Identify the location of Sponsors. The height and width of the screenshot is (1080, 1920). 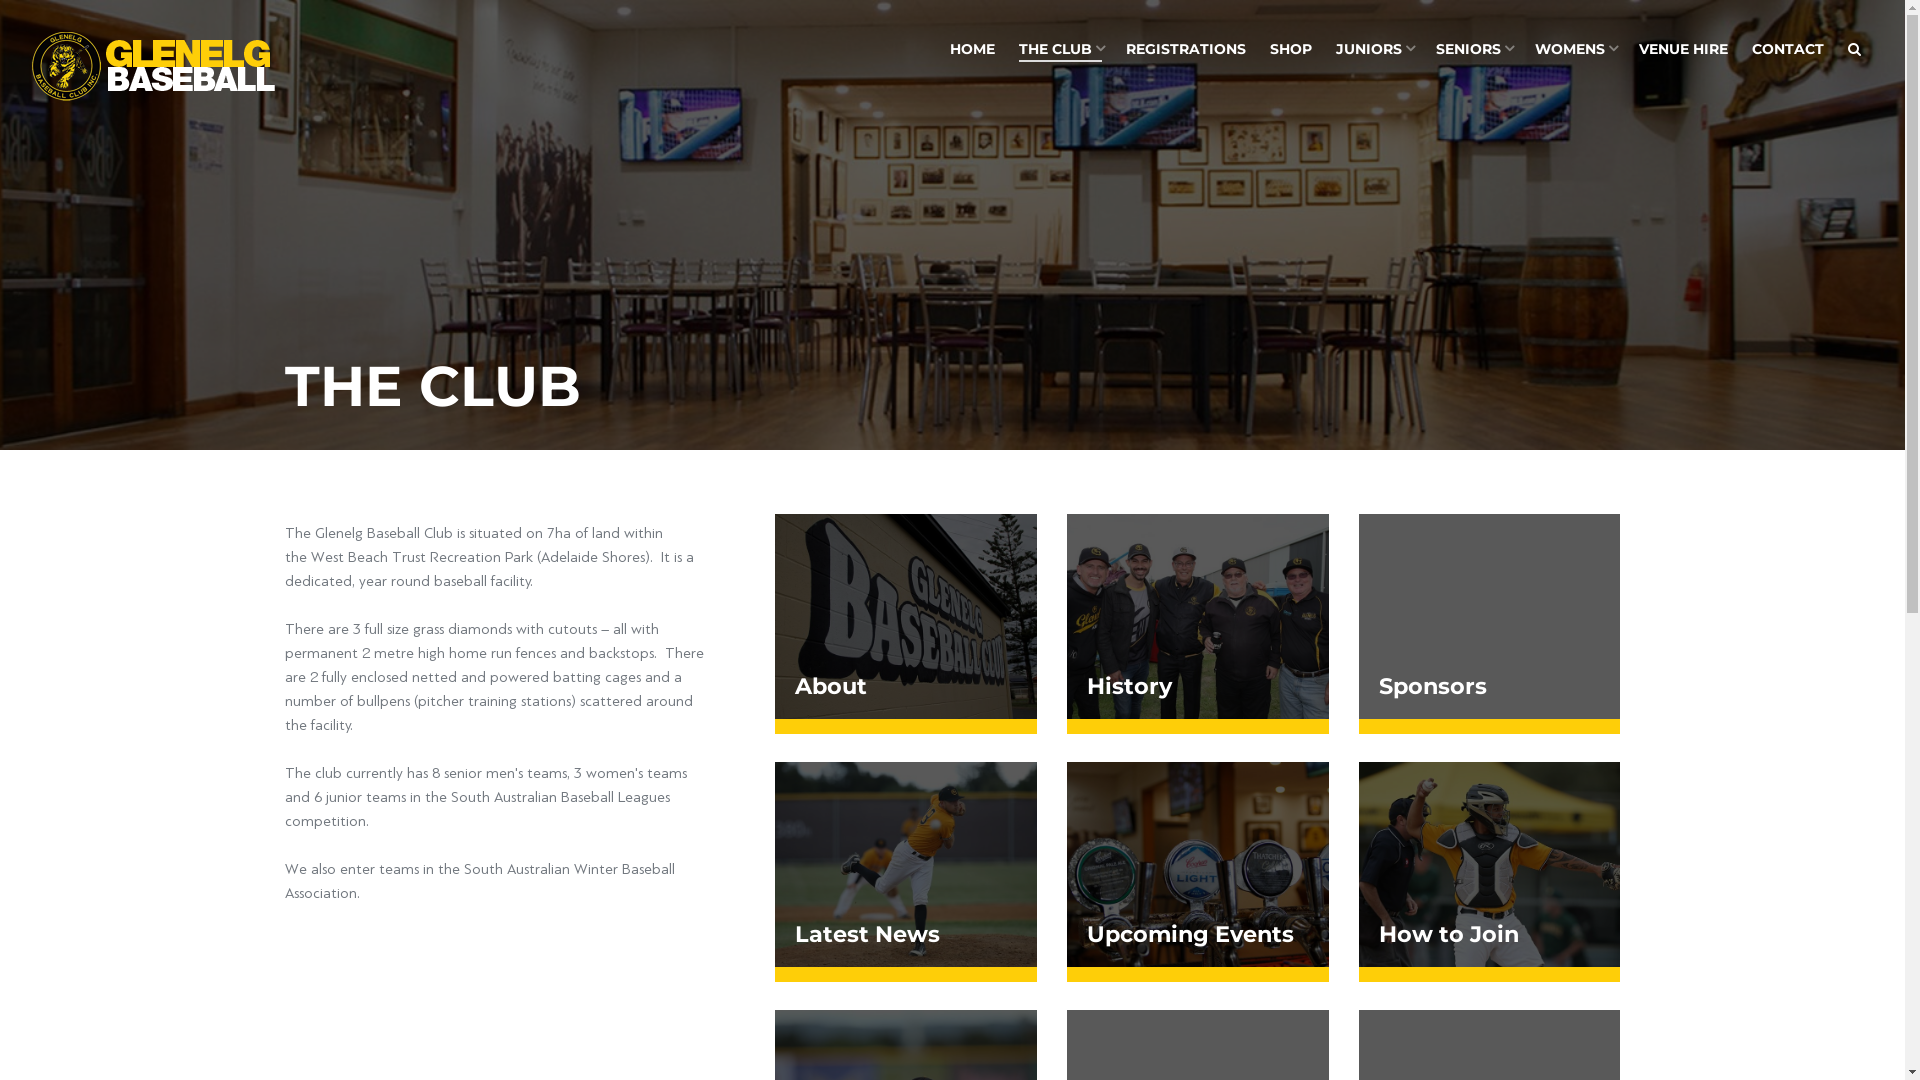
(1490, 624).